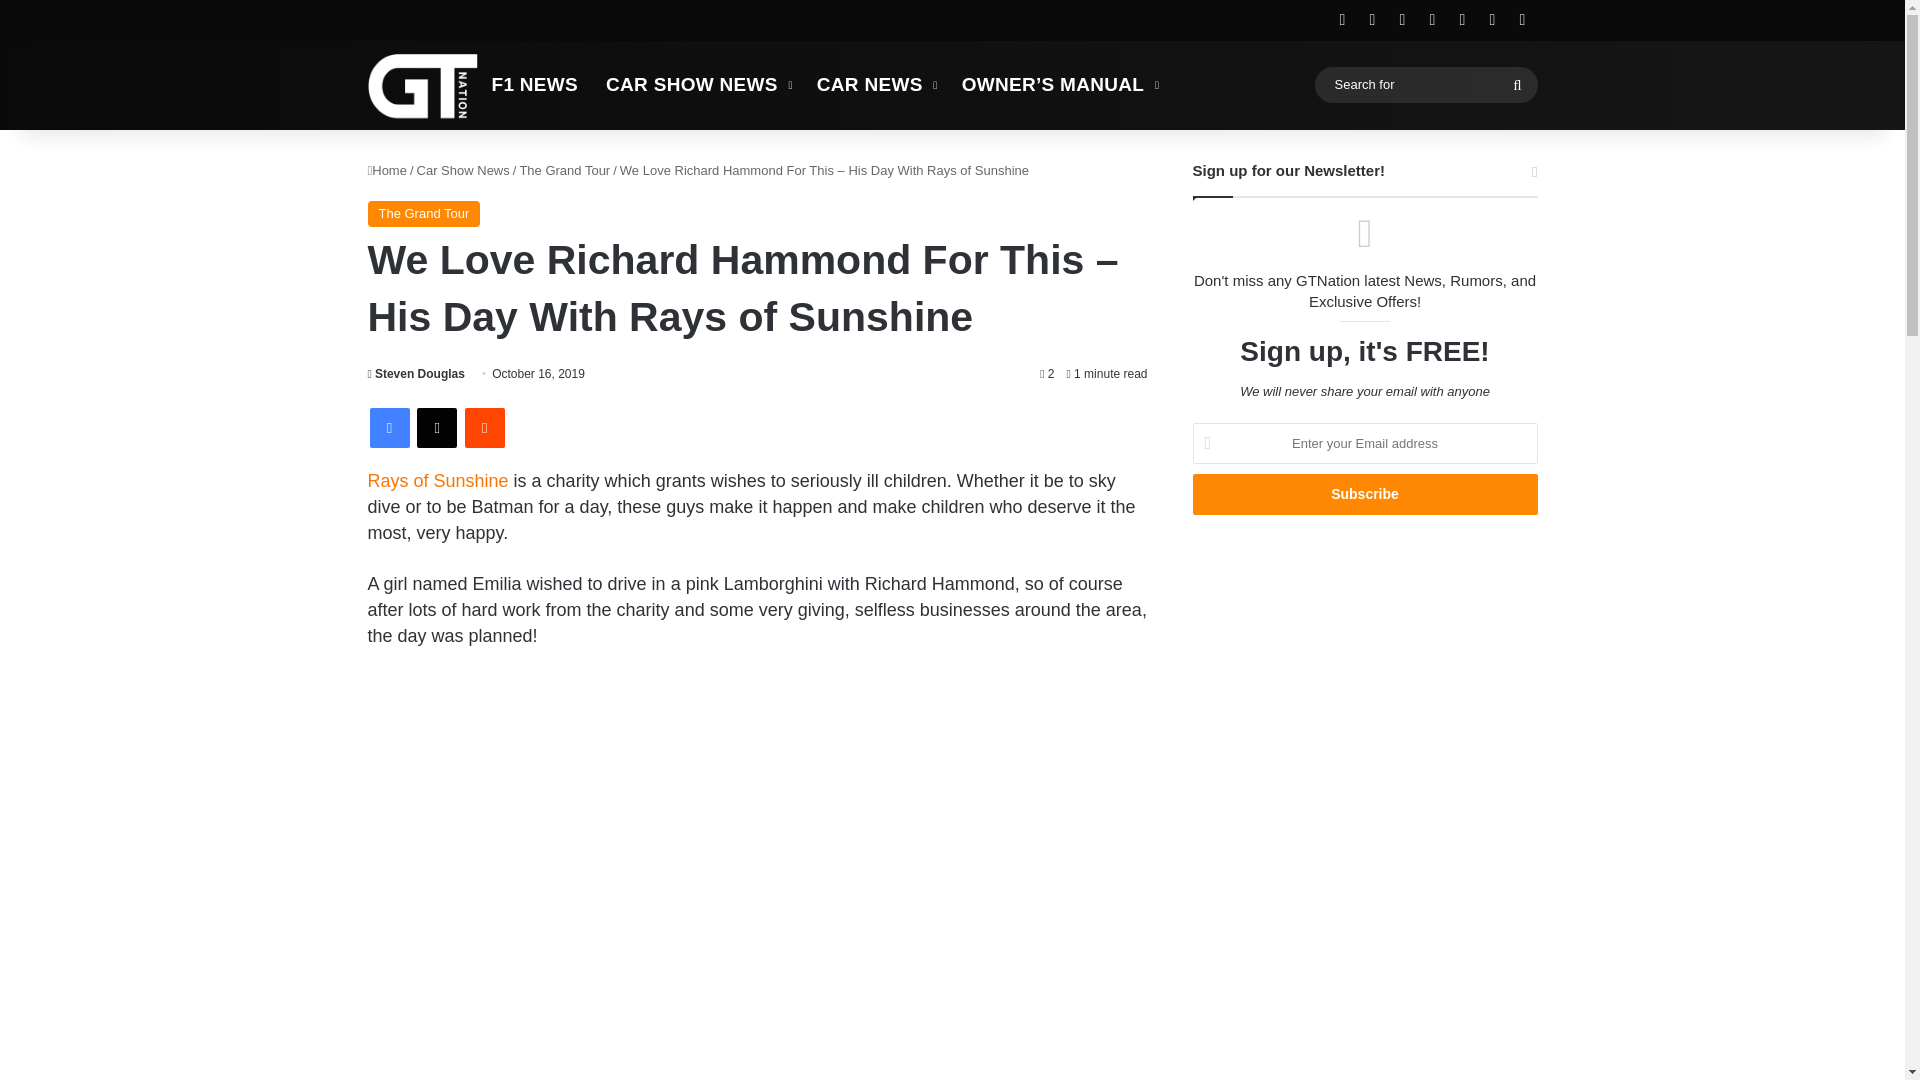  What do you see at coordinates (438, 480) in the screenshot?
I see `Rays of Sunshine` at bounding box center [438, 480].